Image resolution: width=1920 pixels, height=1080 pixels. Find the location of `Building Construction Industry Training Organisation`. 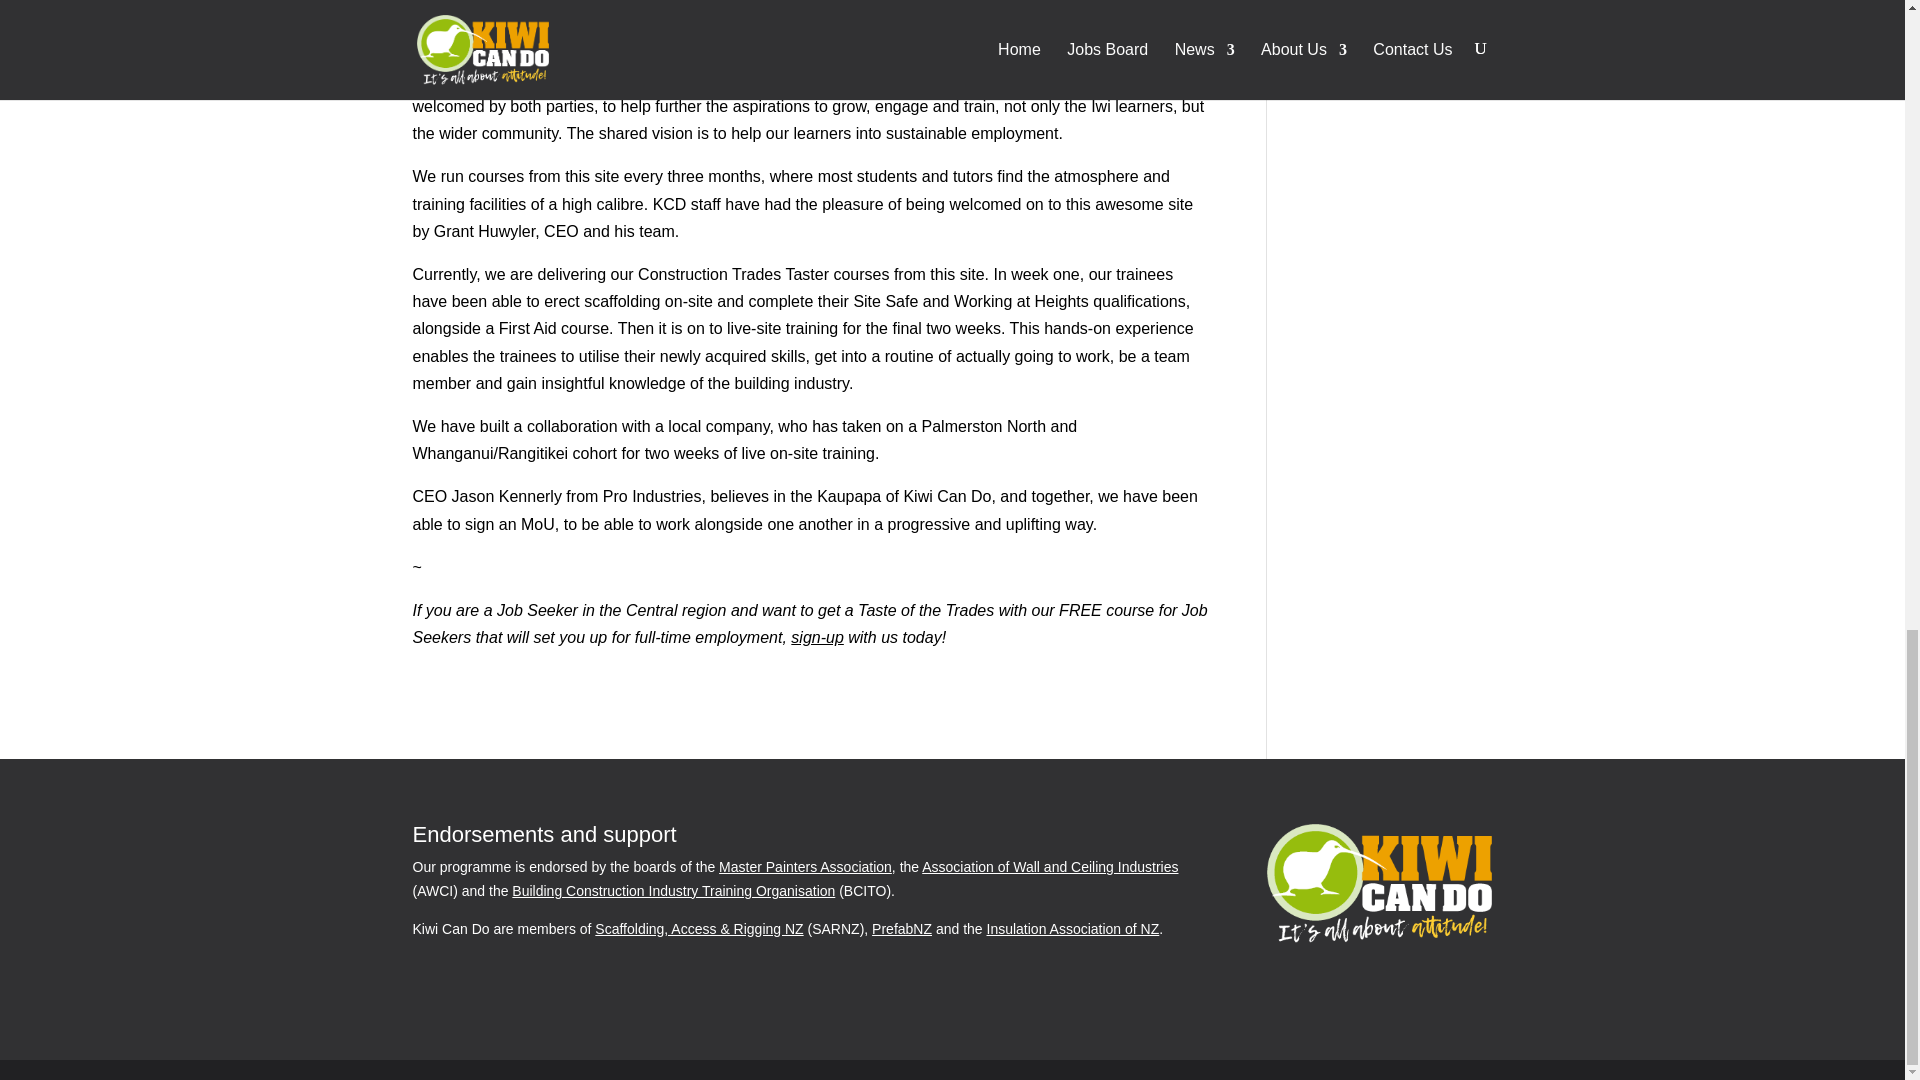

Building Construction Industry Training Organisation is located at coordinates (674, 890).